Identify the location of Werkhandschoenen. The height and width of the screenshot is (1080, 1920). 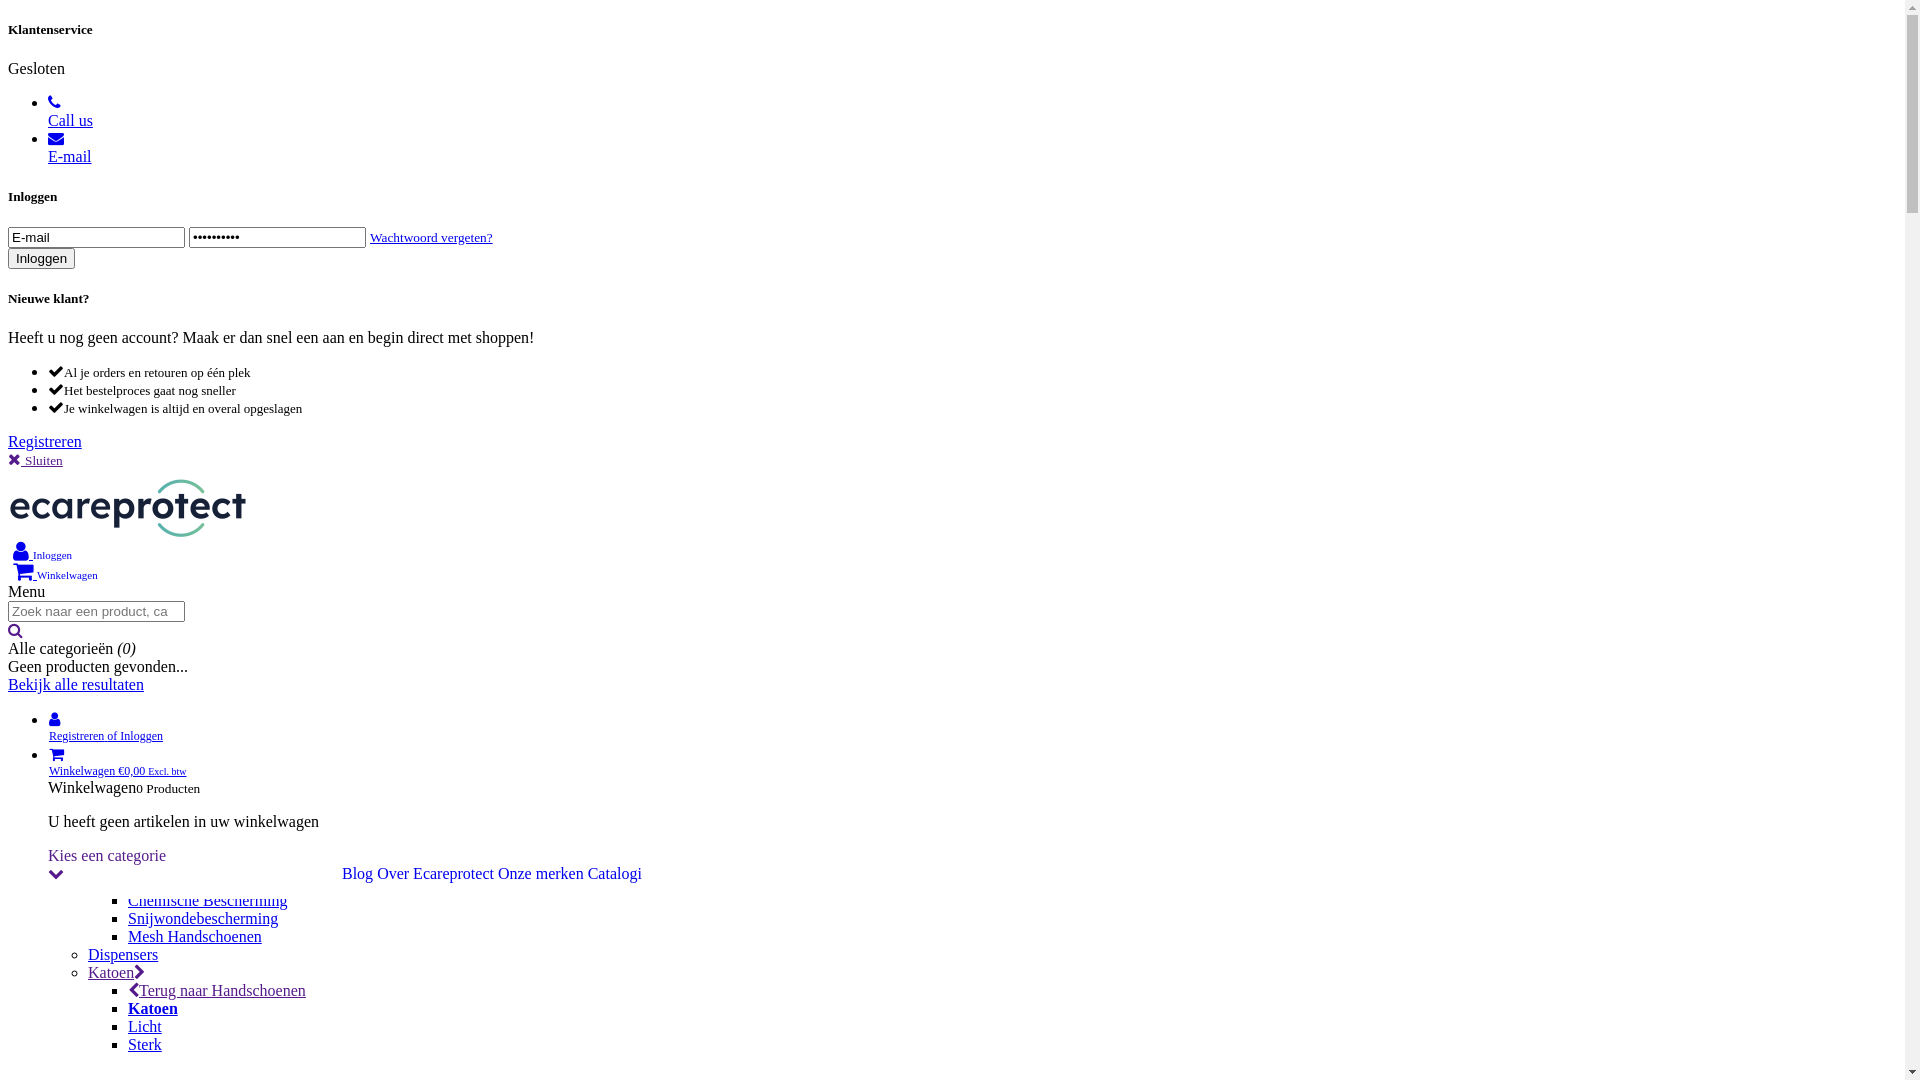
(992, 649).